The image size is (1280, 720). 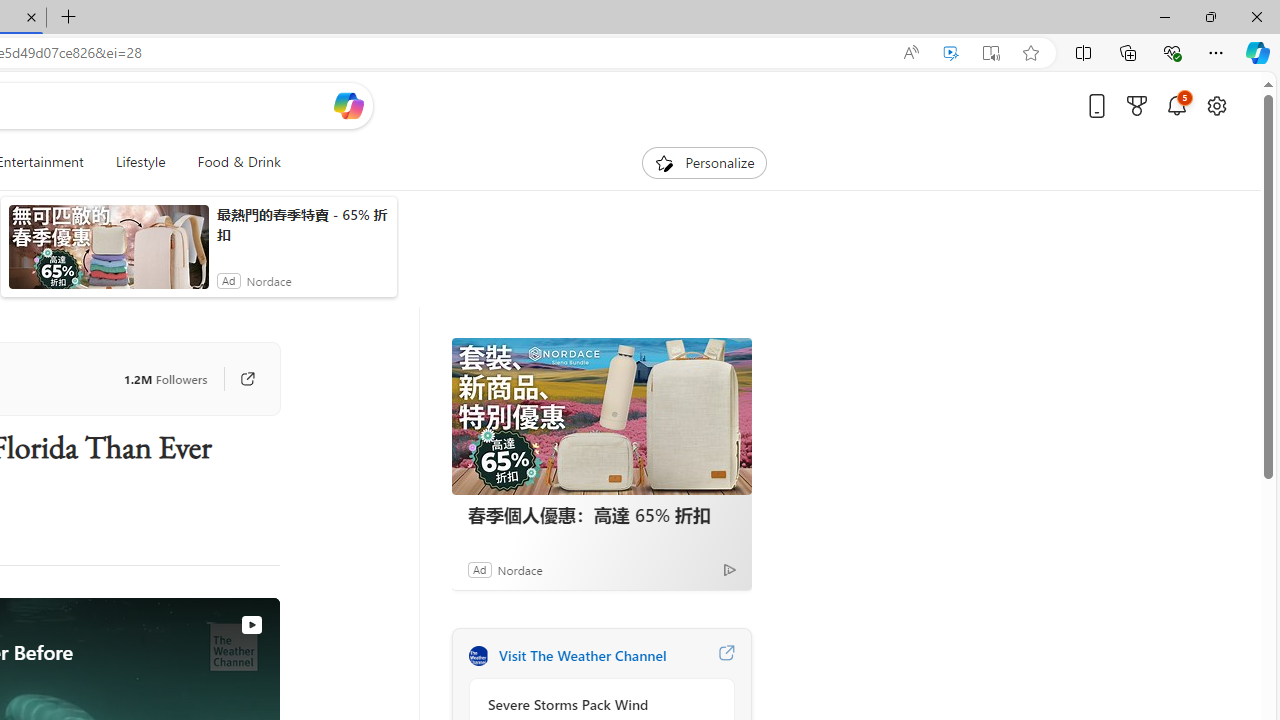 I want to click on Lifestyle, so click(x=140, y=162).